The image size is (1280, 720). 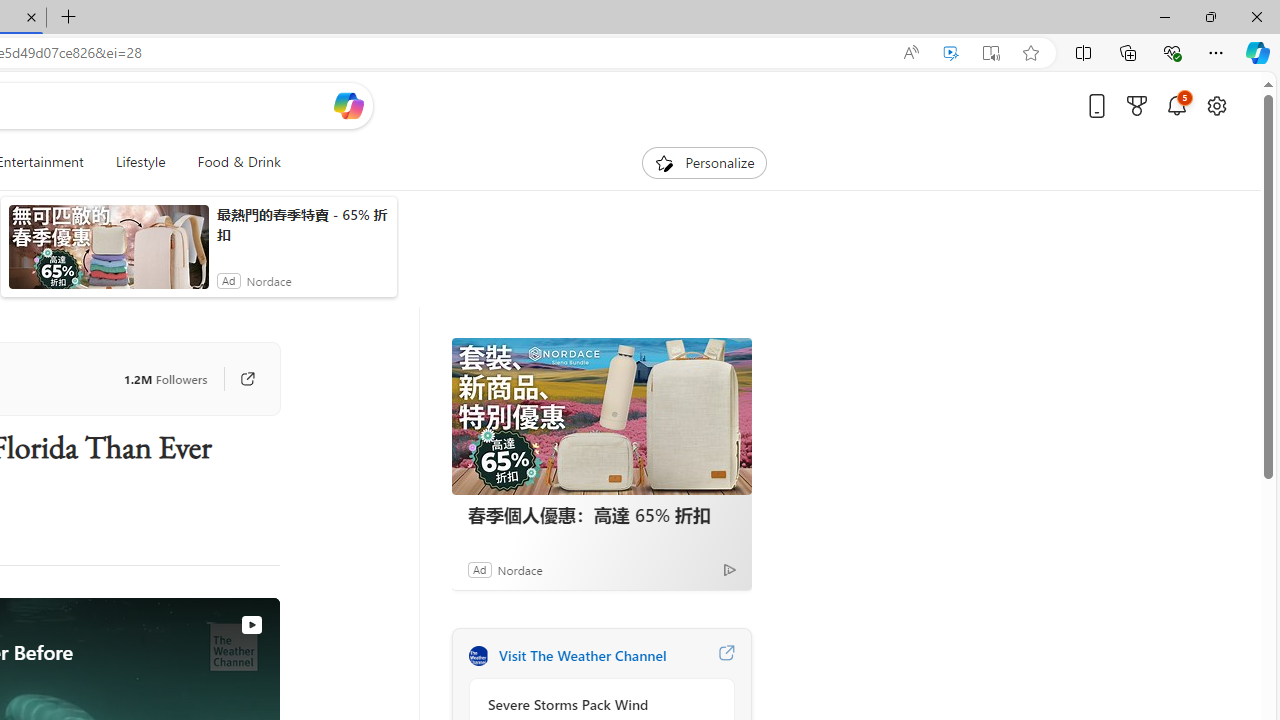 I want to click on Lifestyle, so click(x=140, y=162).